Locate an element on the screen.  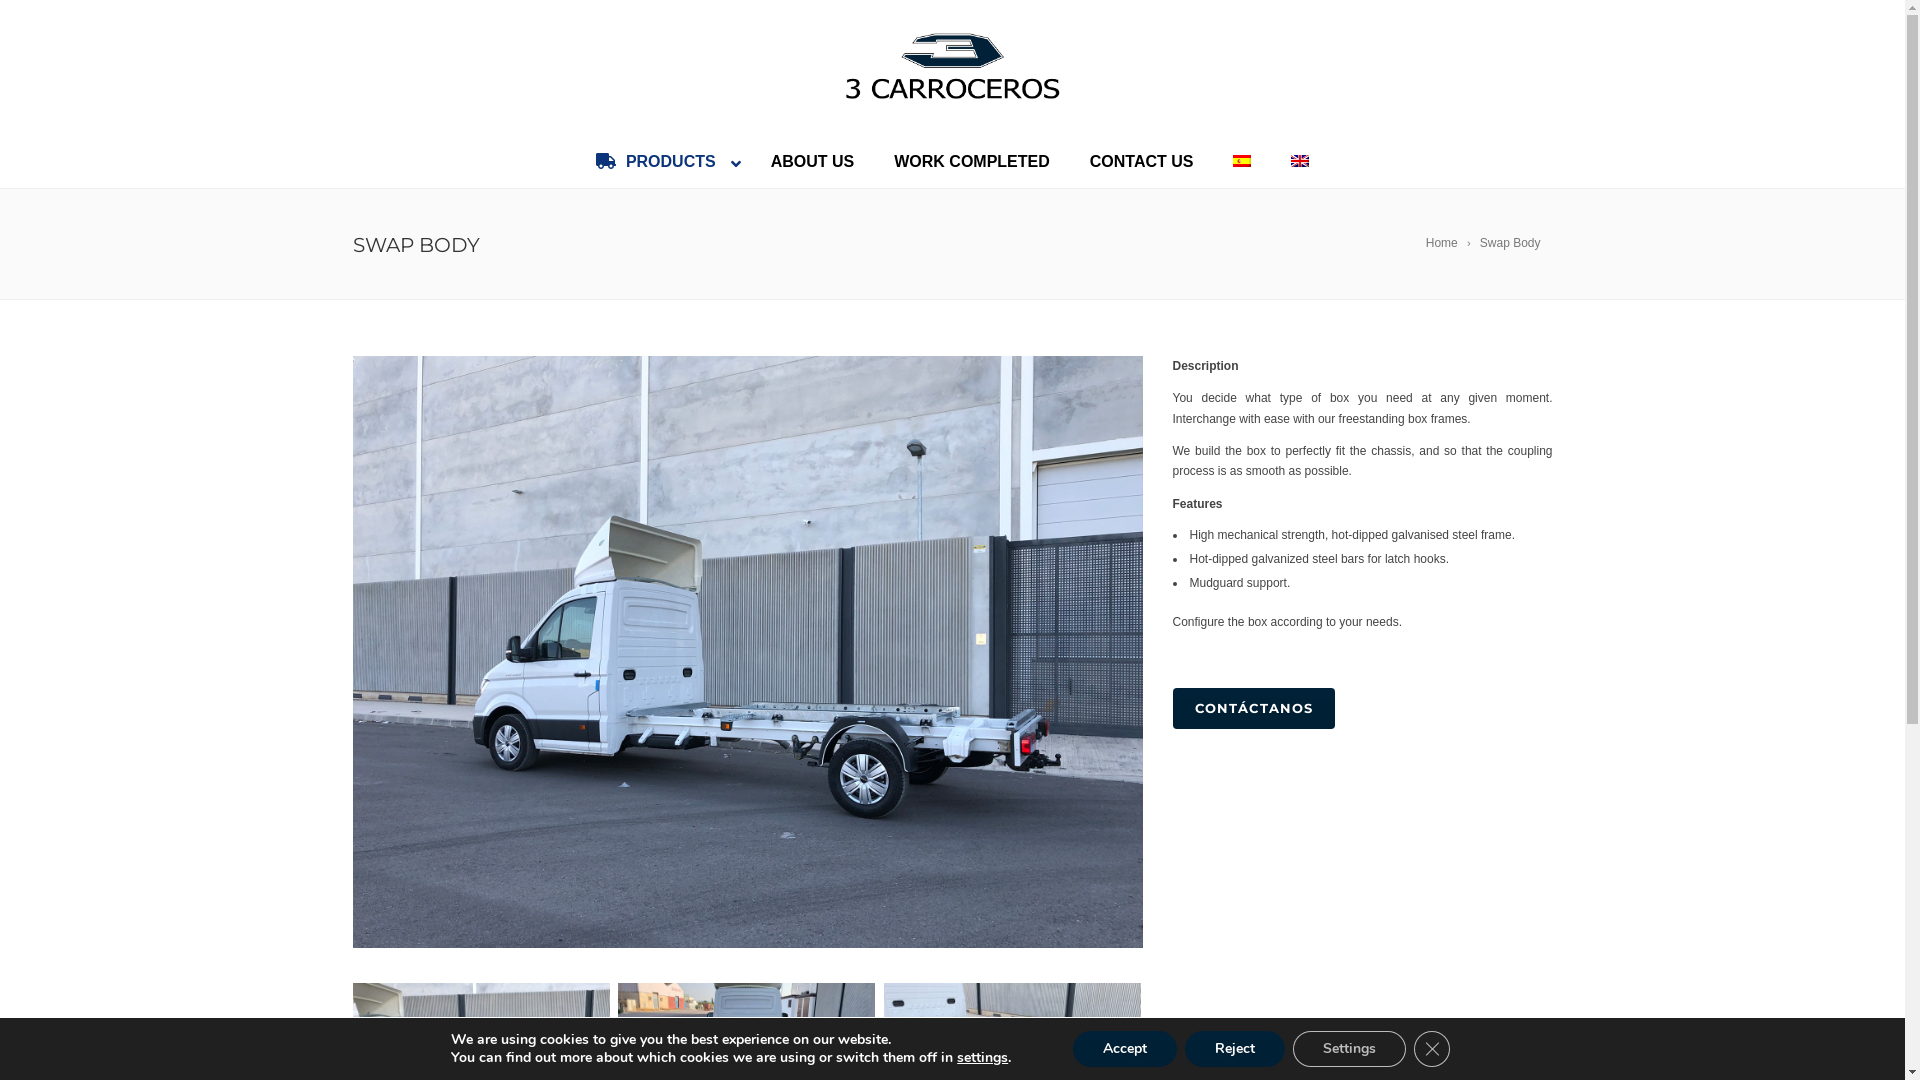
ABOUT US is located at coordinates (813, 162).